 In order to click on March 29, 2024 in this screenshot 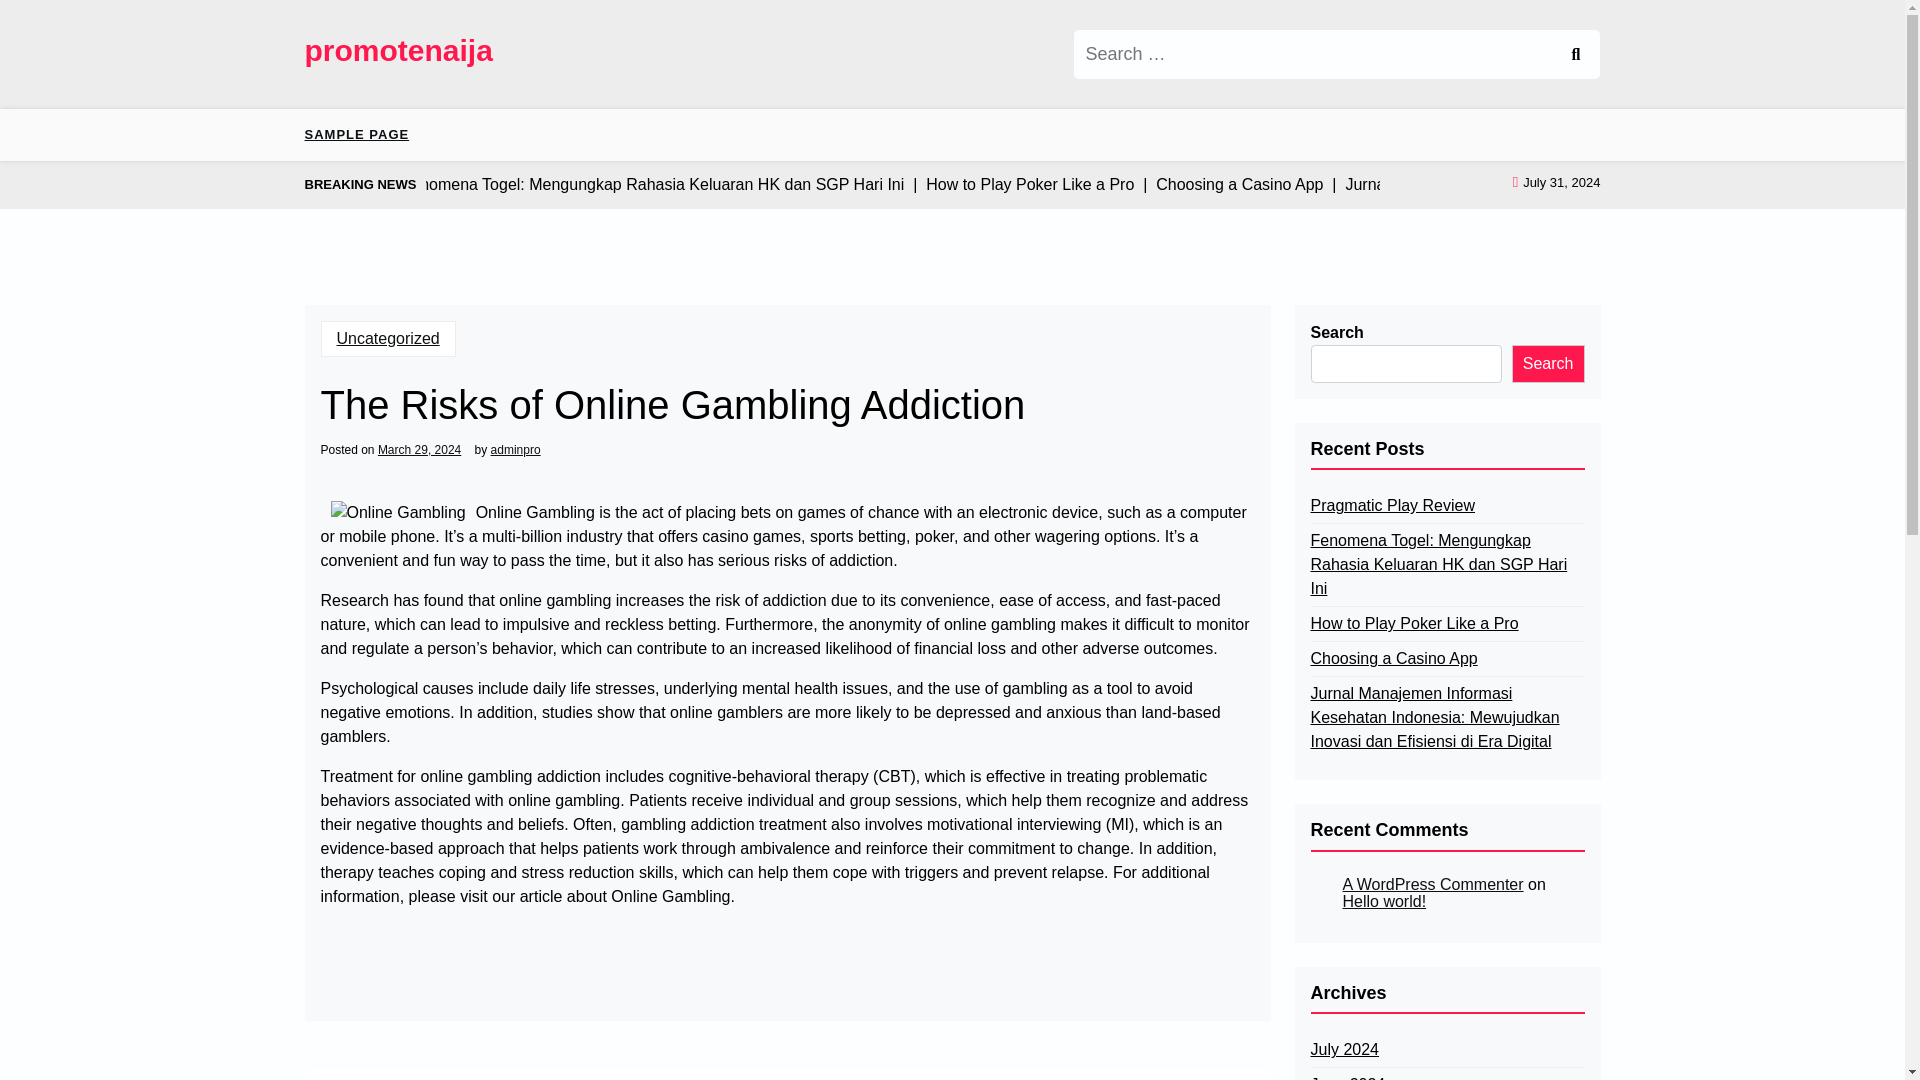, I will do `click(419, 449)`.